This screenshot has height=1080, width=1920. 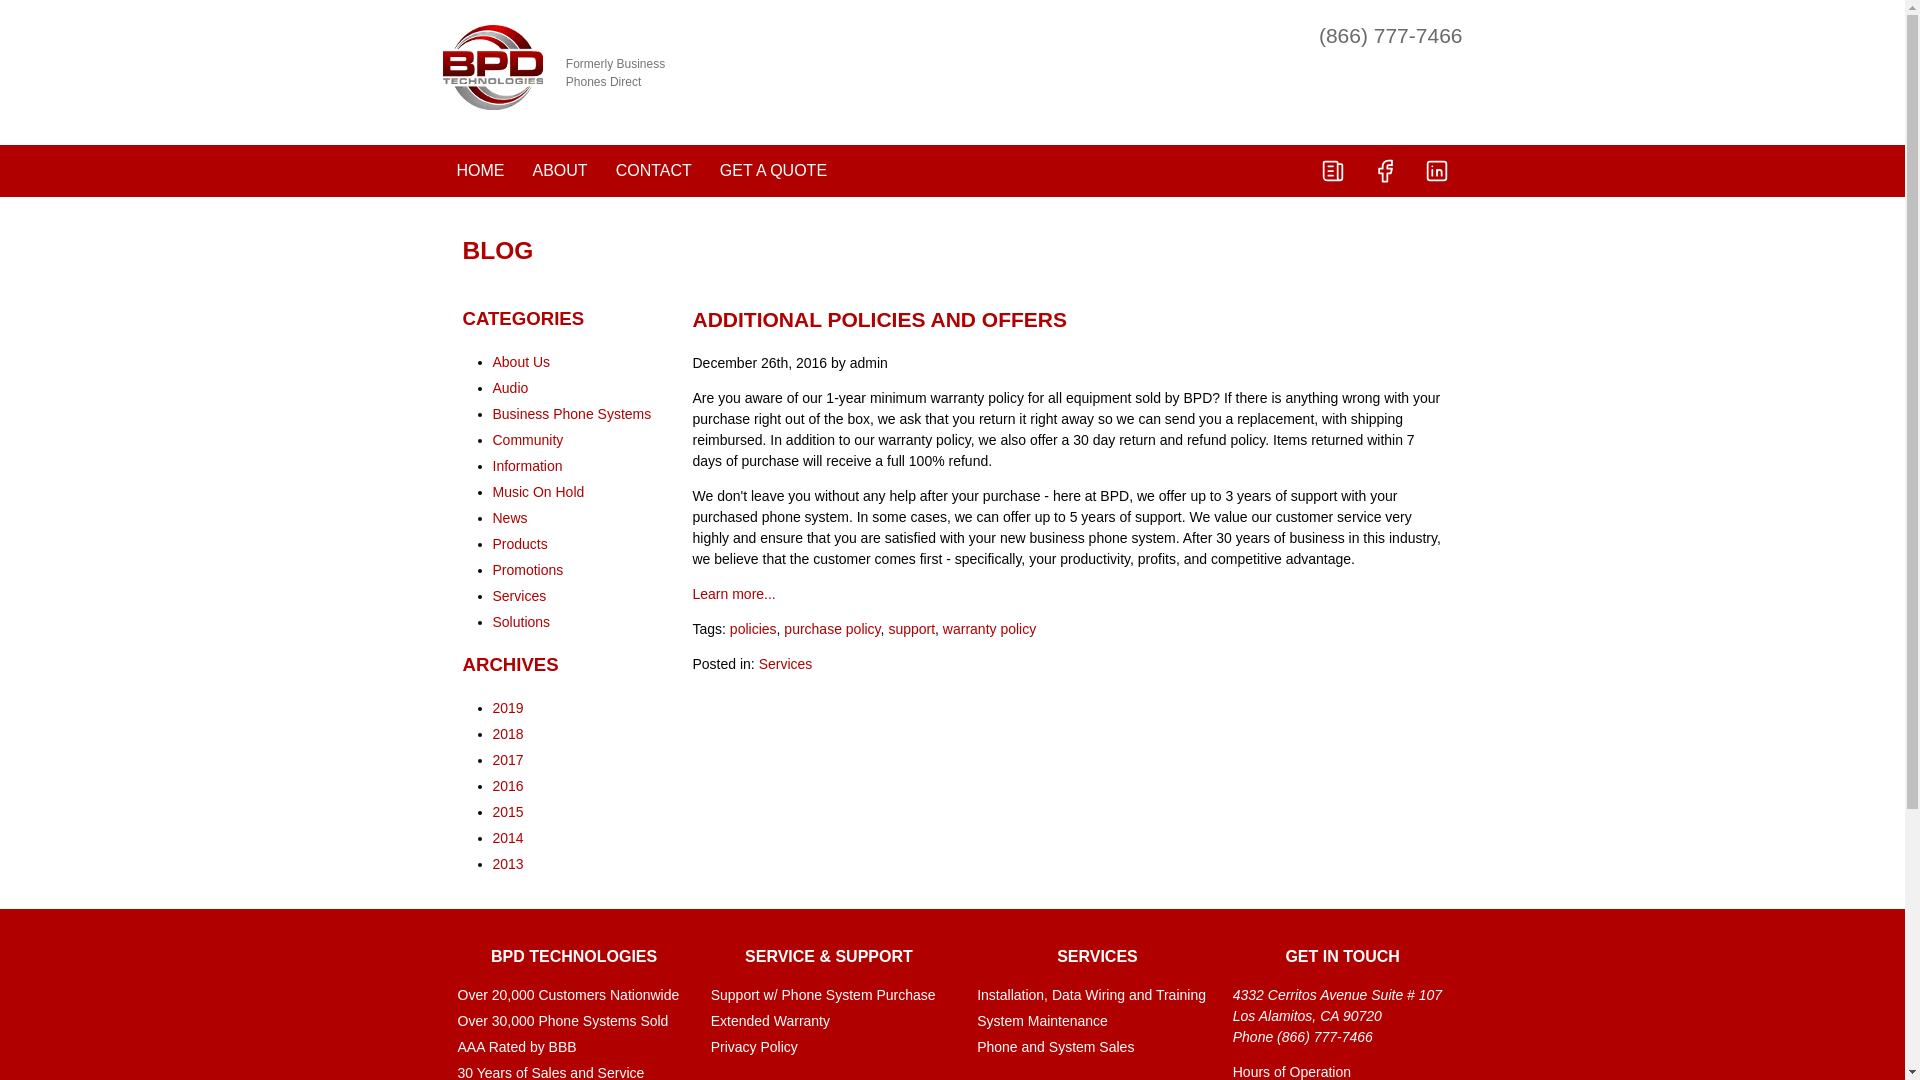 I want to click on warranty policy, so click(x=989, y=629).